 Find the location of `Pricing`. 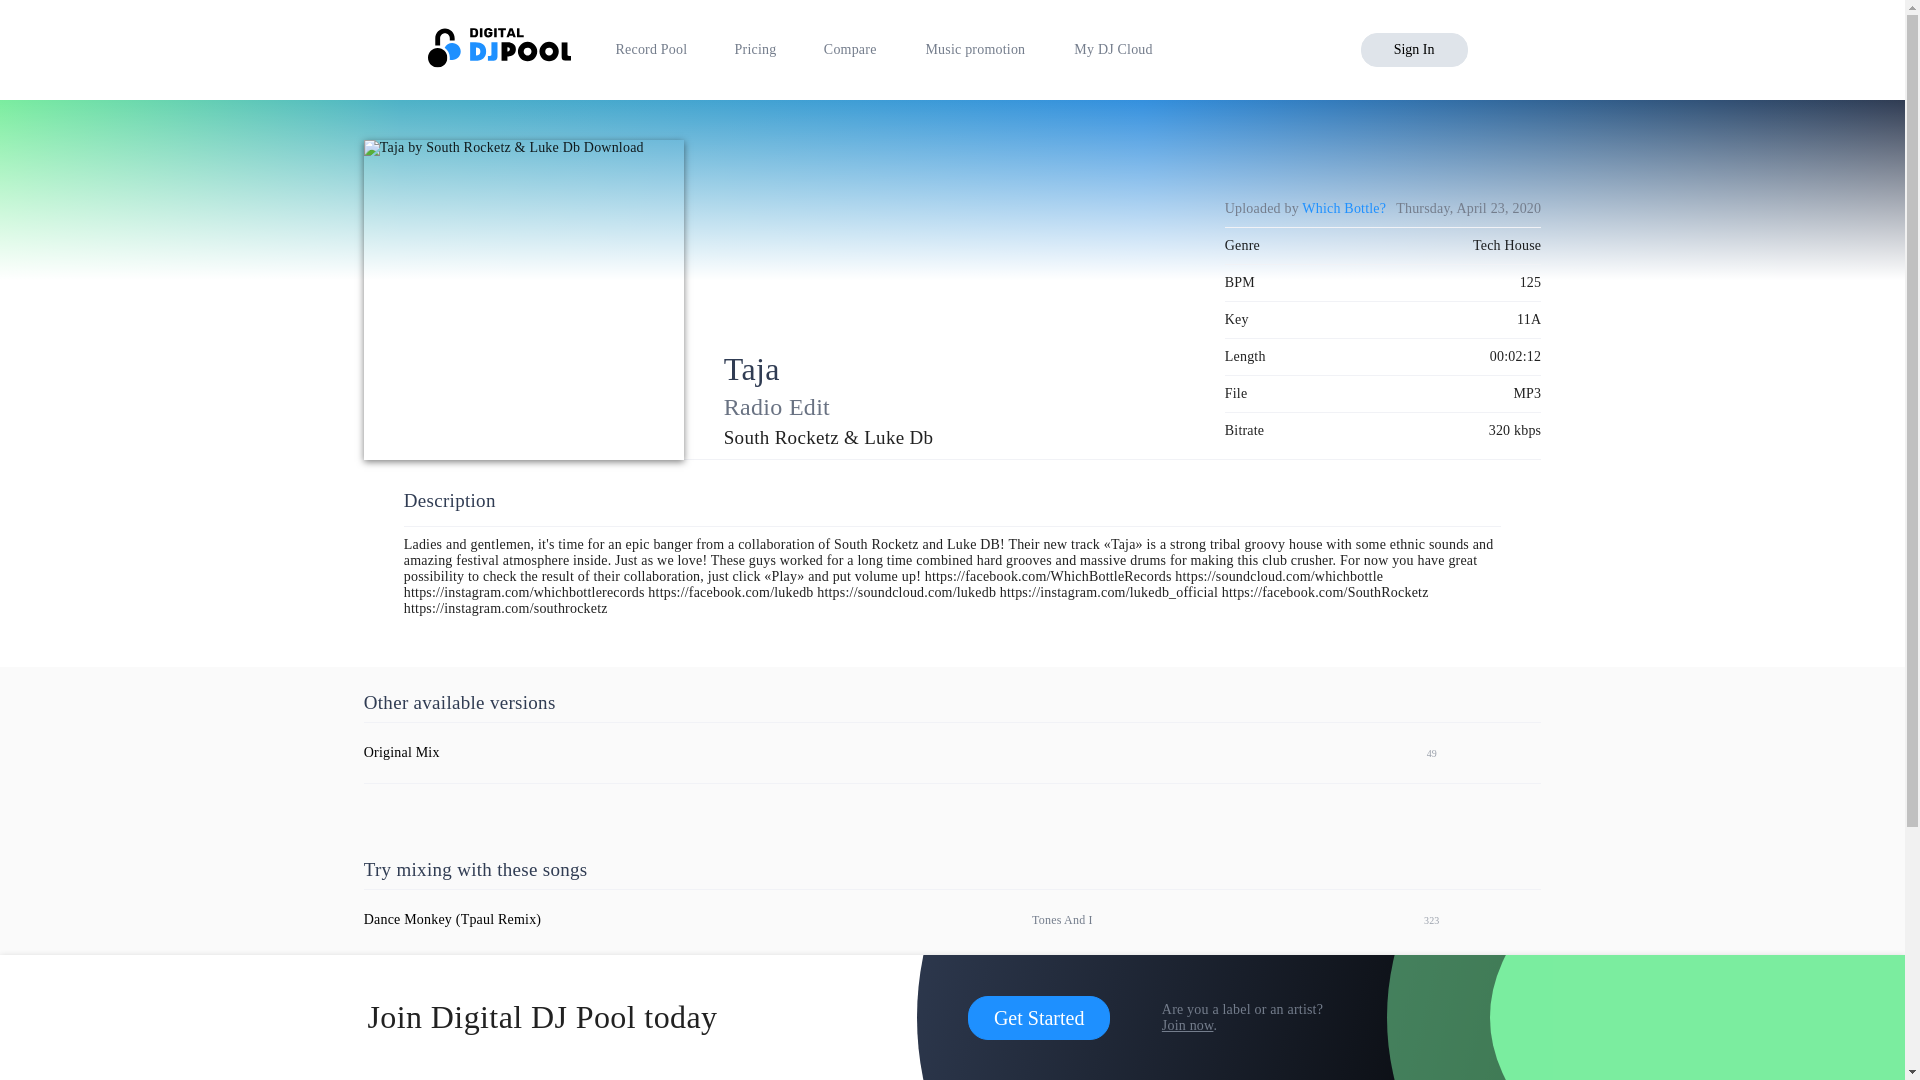

Pricing is located at coordinates (755, 50).